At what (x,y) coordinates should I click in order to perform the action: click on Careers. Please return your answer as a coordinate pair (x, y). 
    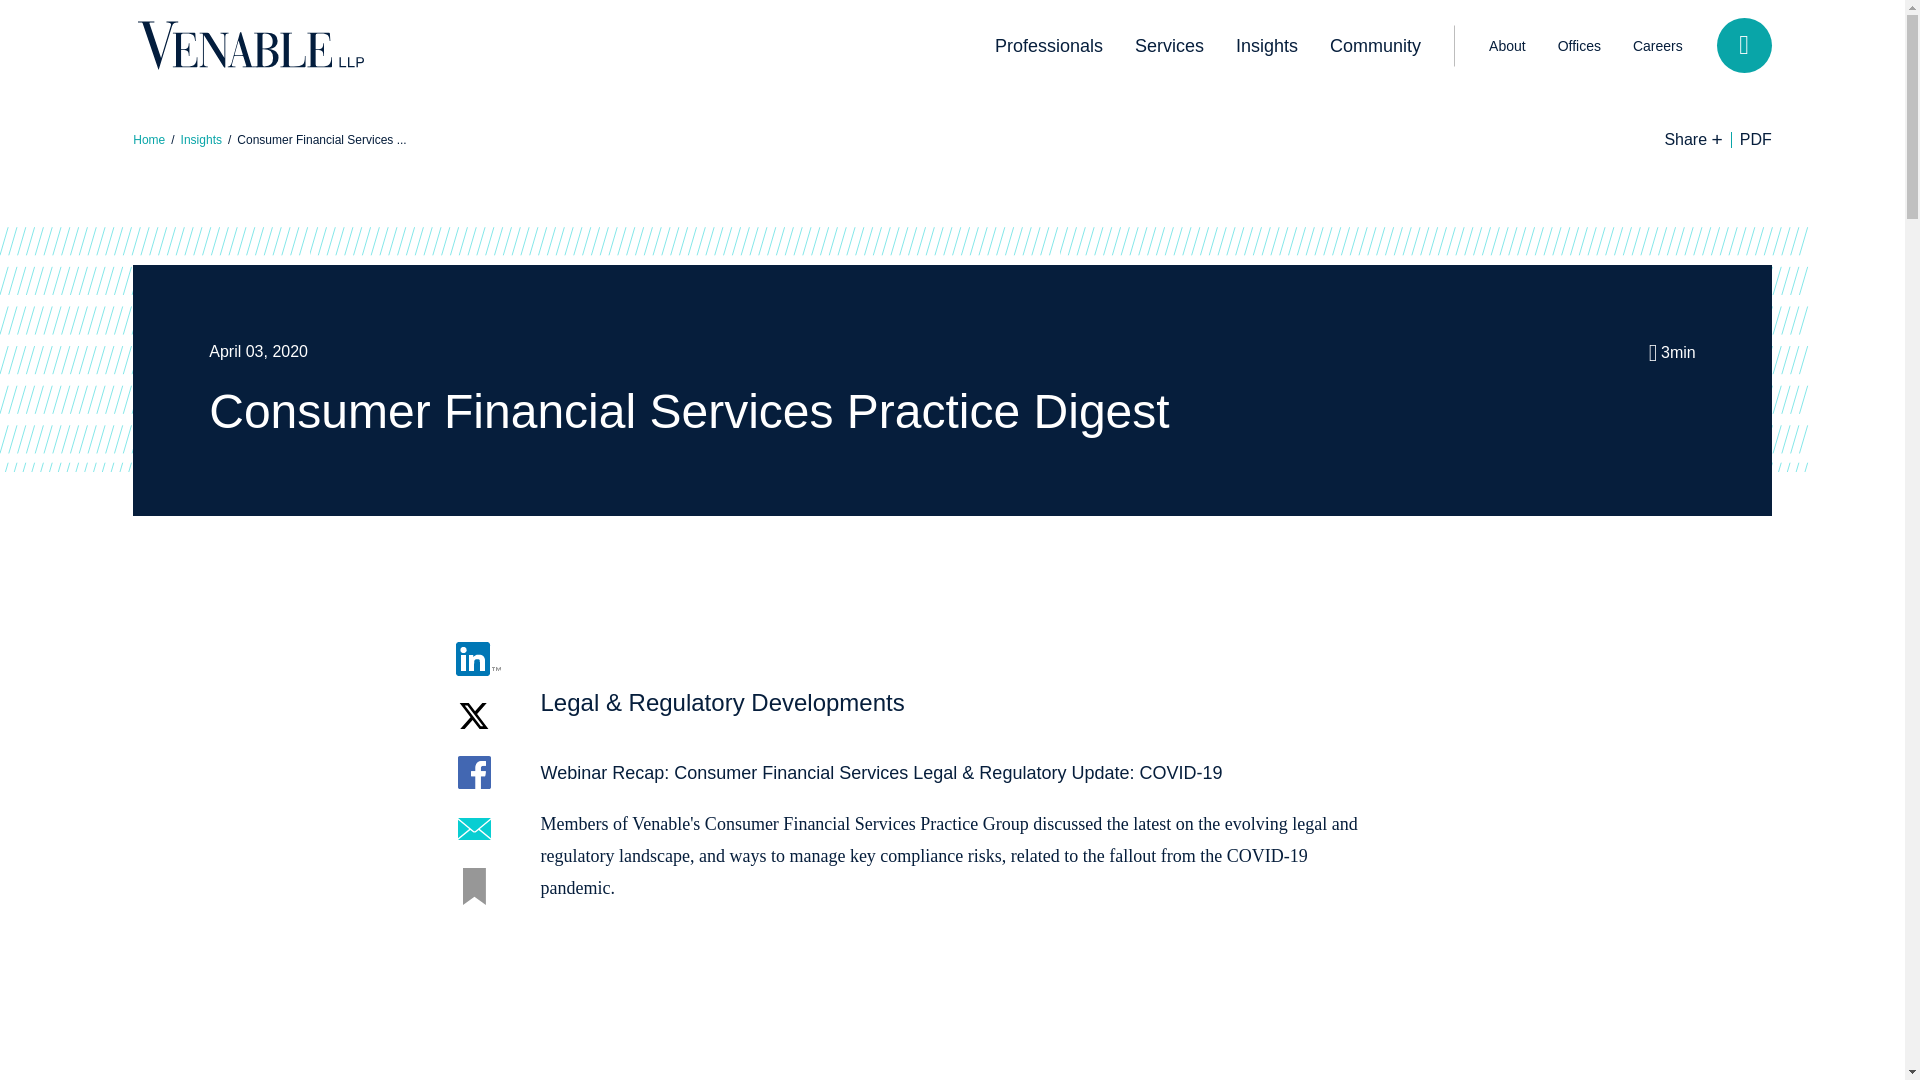
    Looking at the image, I should click on (1658, 45).